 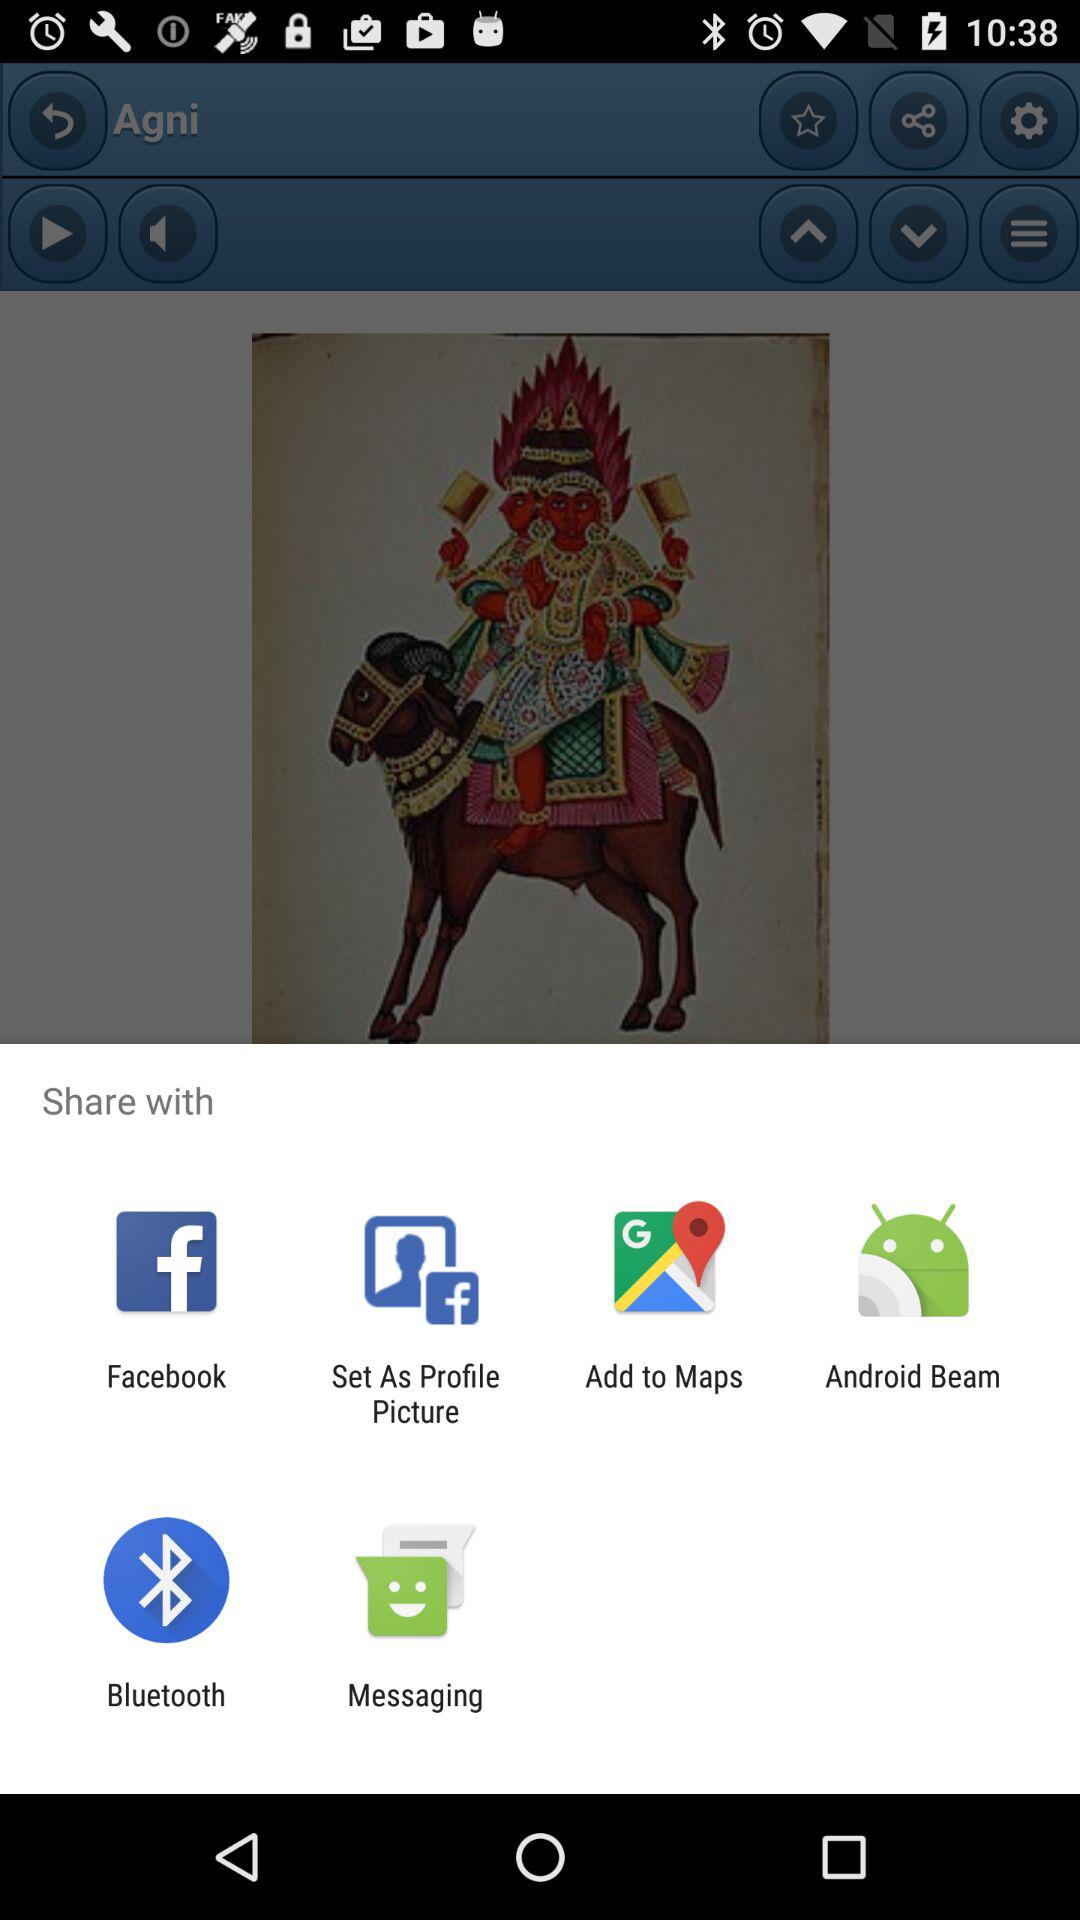 I want to click on press bluetooth item, so click(x=166, y=1712).